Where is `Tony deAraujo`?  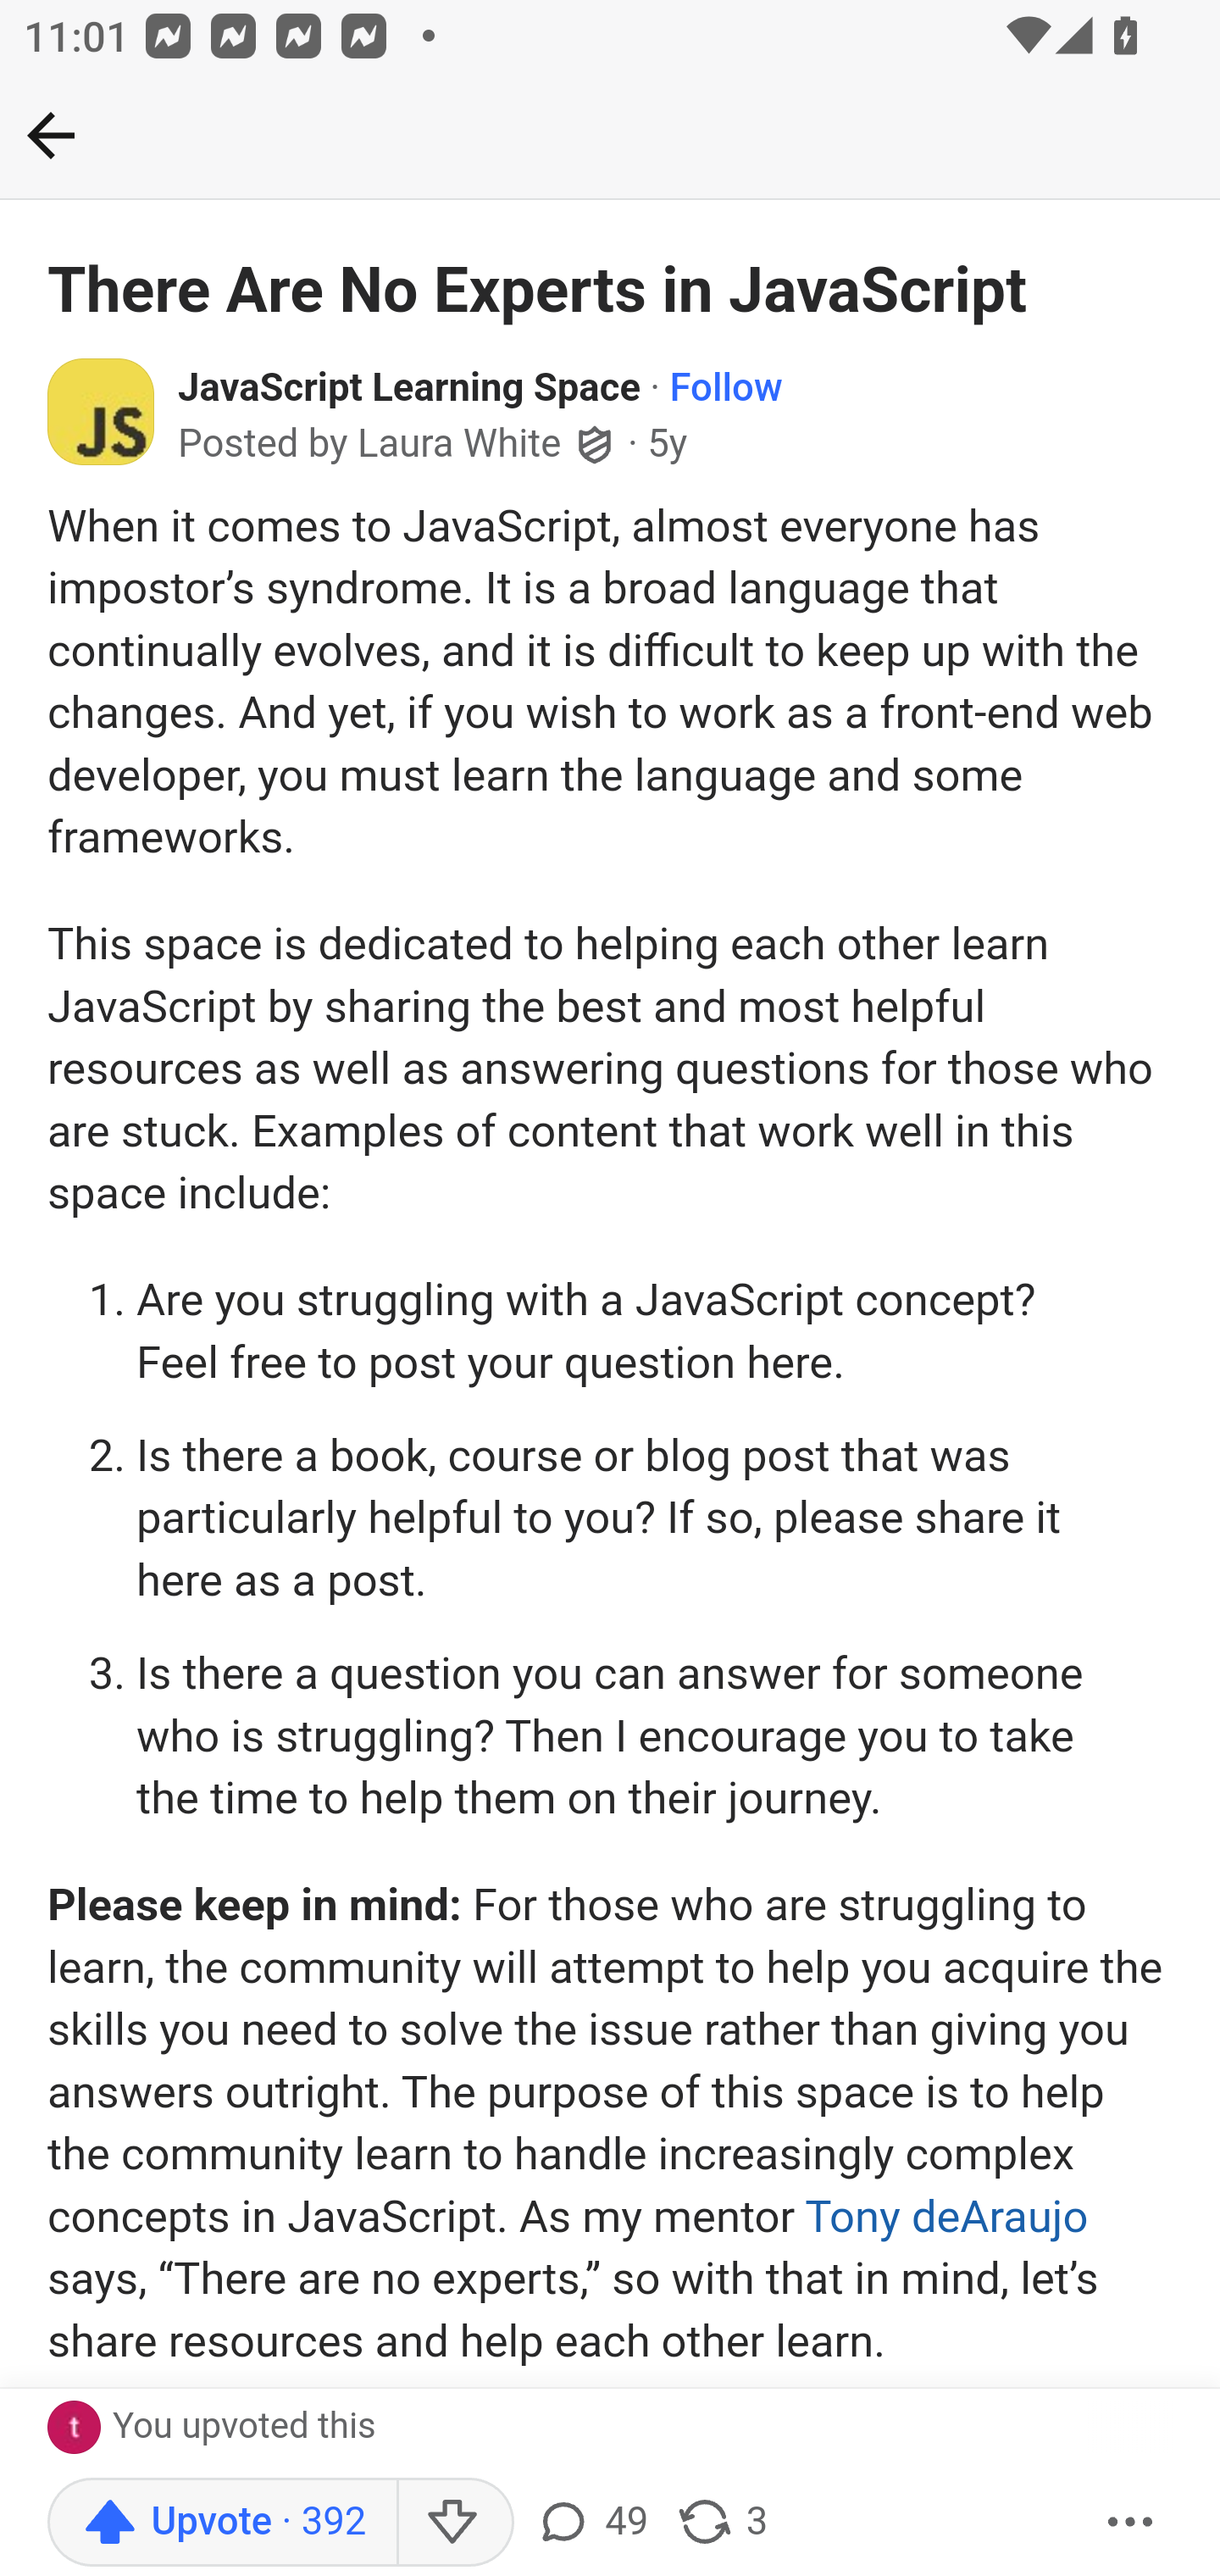
Tony deAraujo is located at coordinates (946, 2215).